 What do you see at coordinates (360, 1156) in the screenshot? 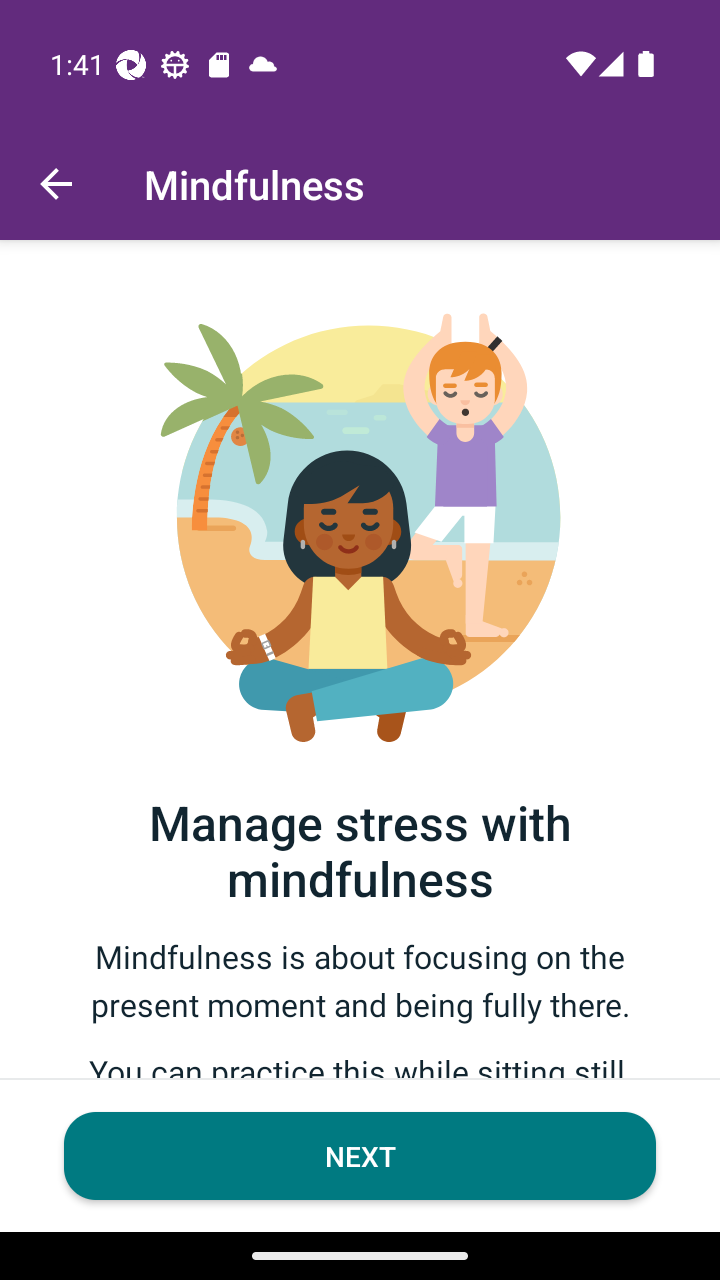
I see `NEXT` at bounding box center [360, 1156].